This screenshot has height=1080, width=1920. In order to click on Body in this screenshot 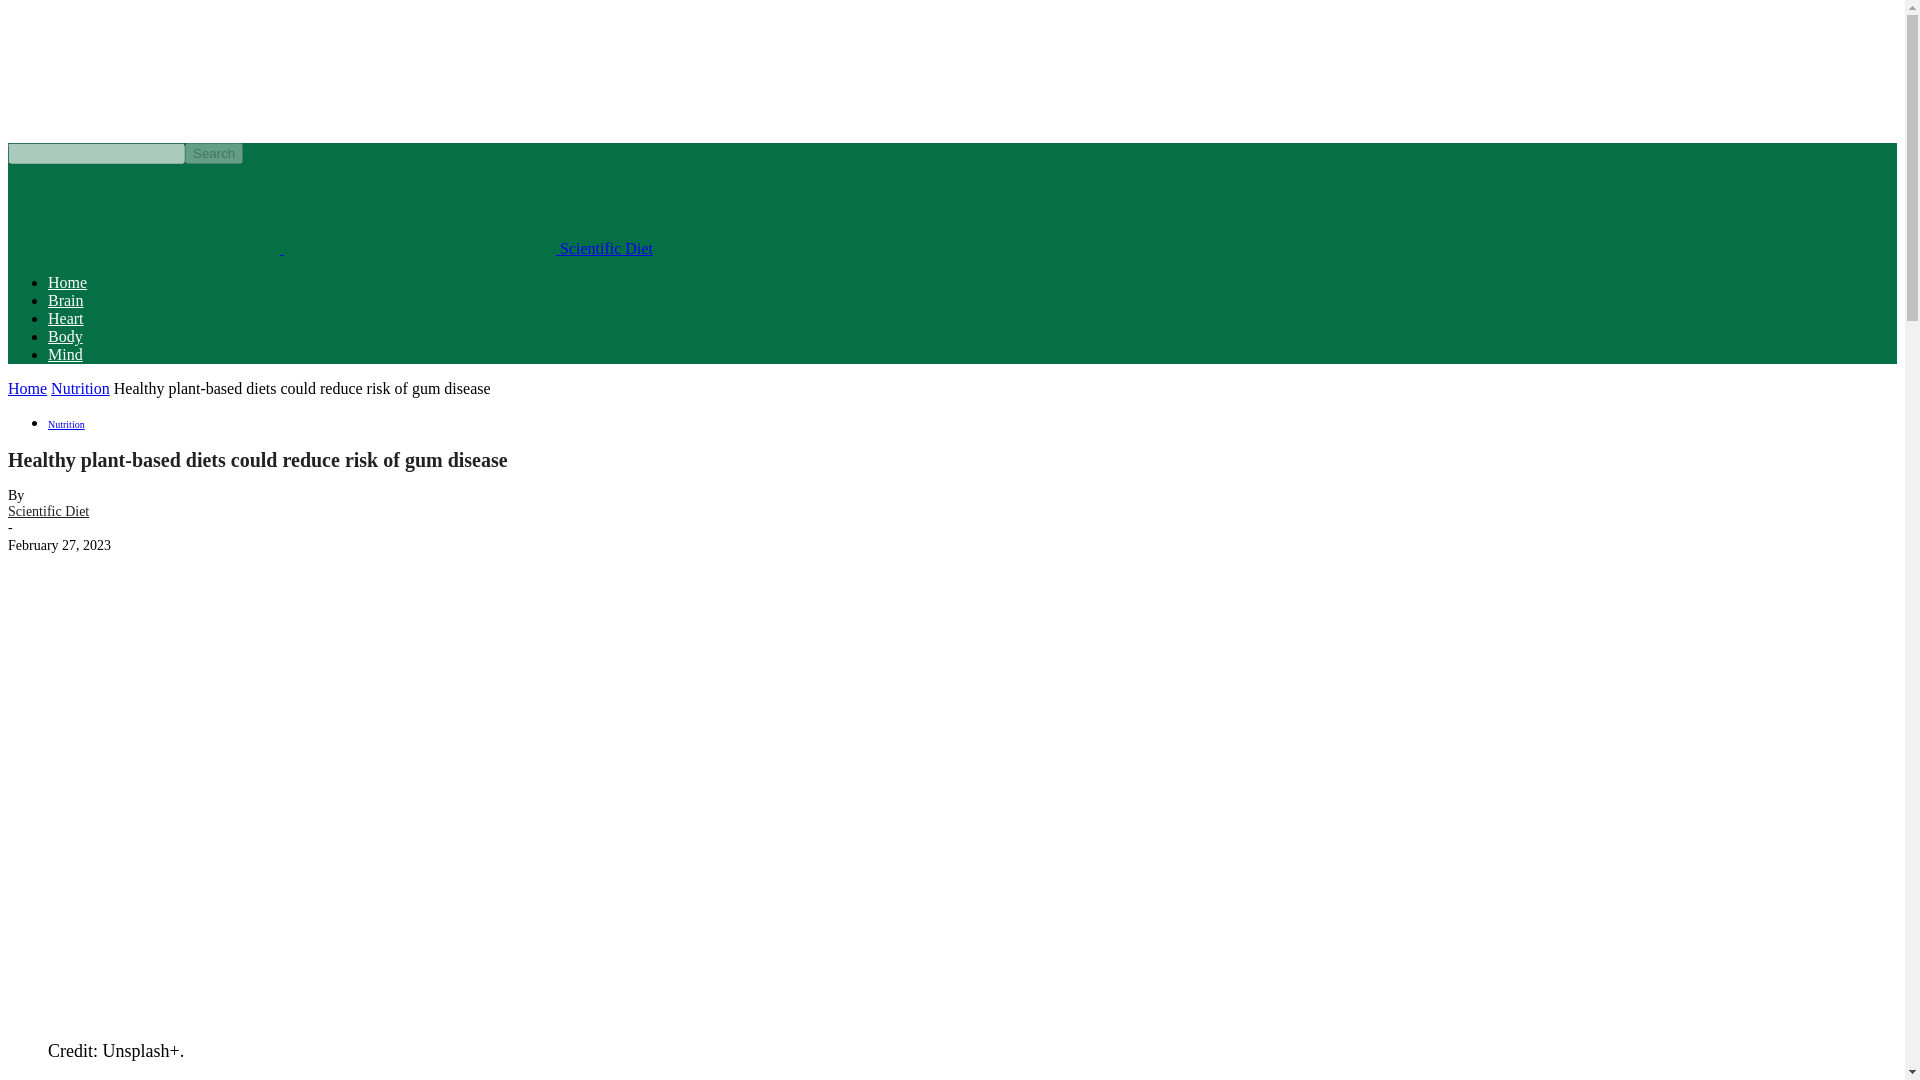, I will do `click(65, 336)`.